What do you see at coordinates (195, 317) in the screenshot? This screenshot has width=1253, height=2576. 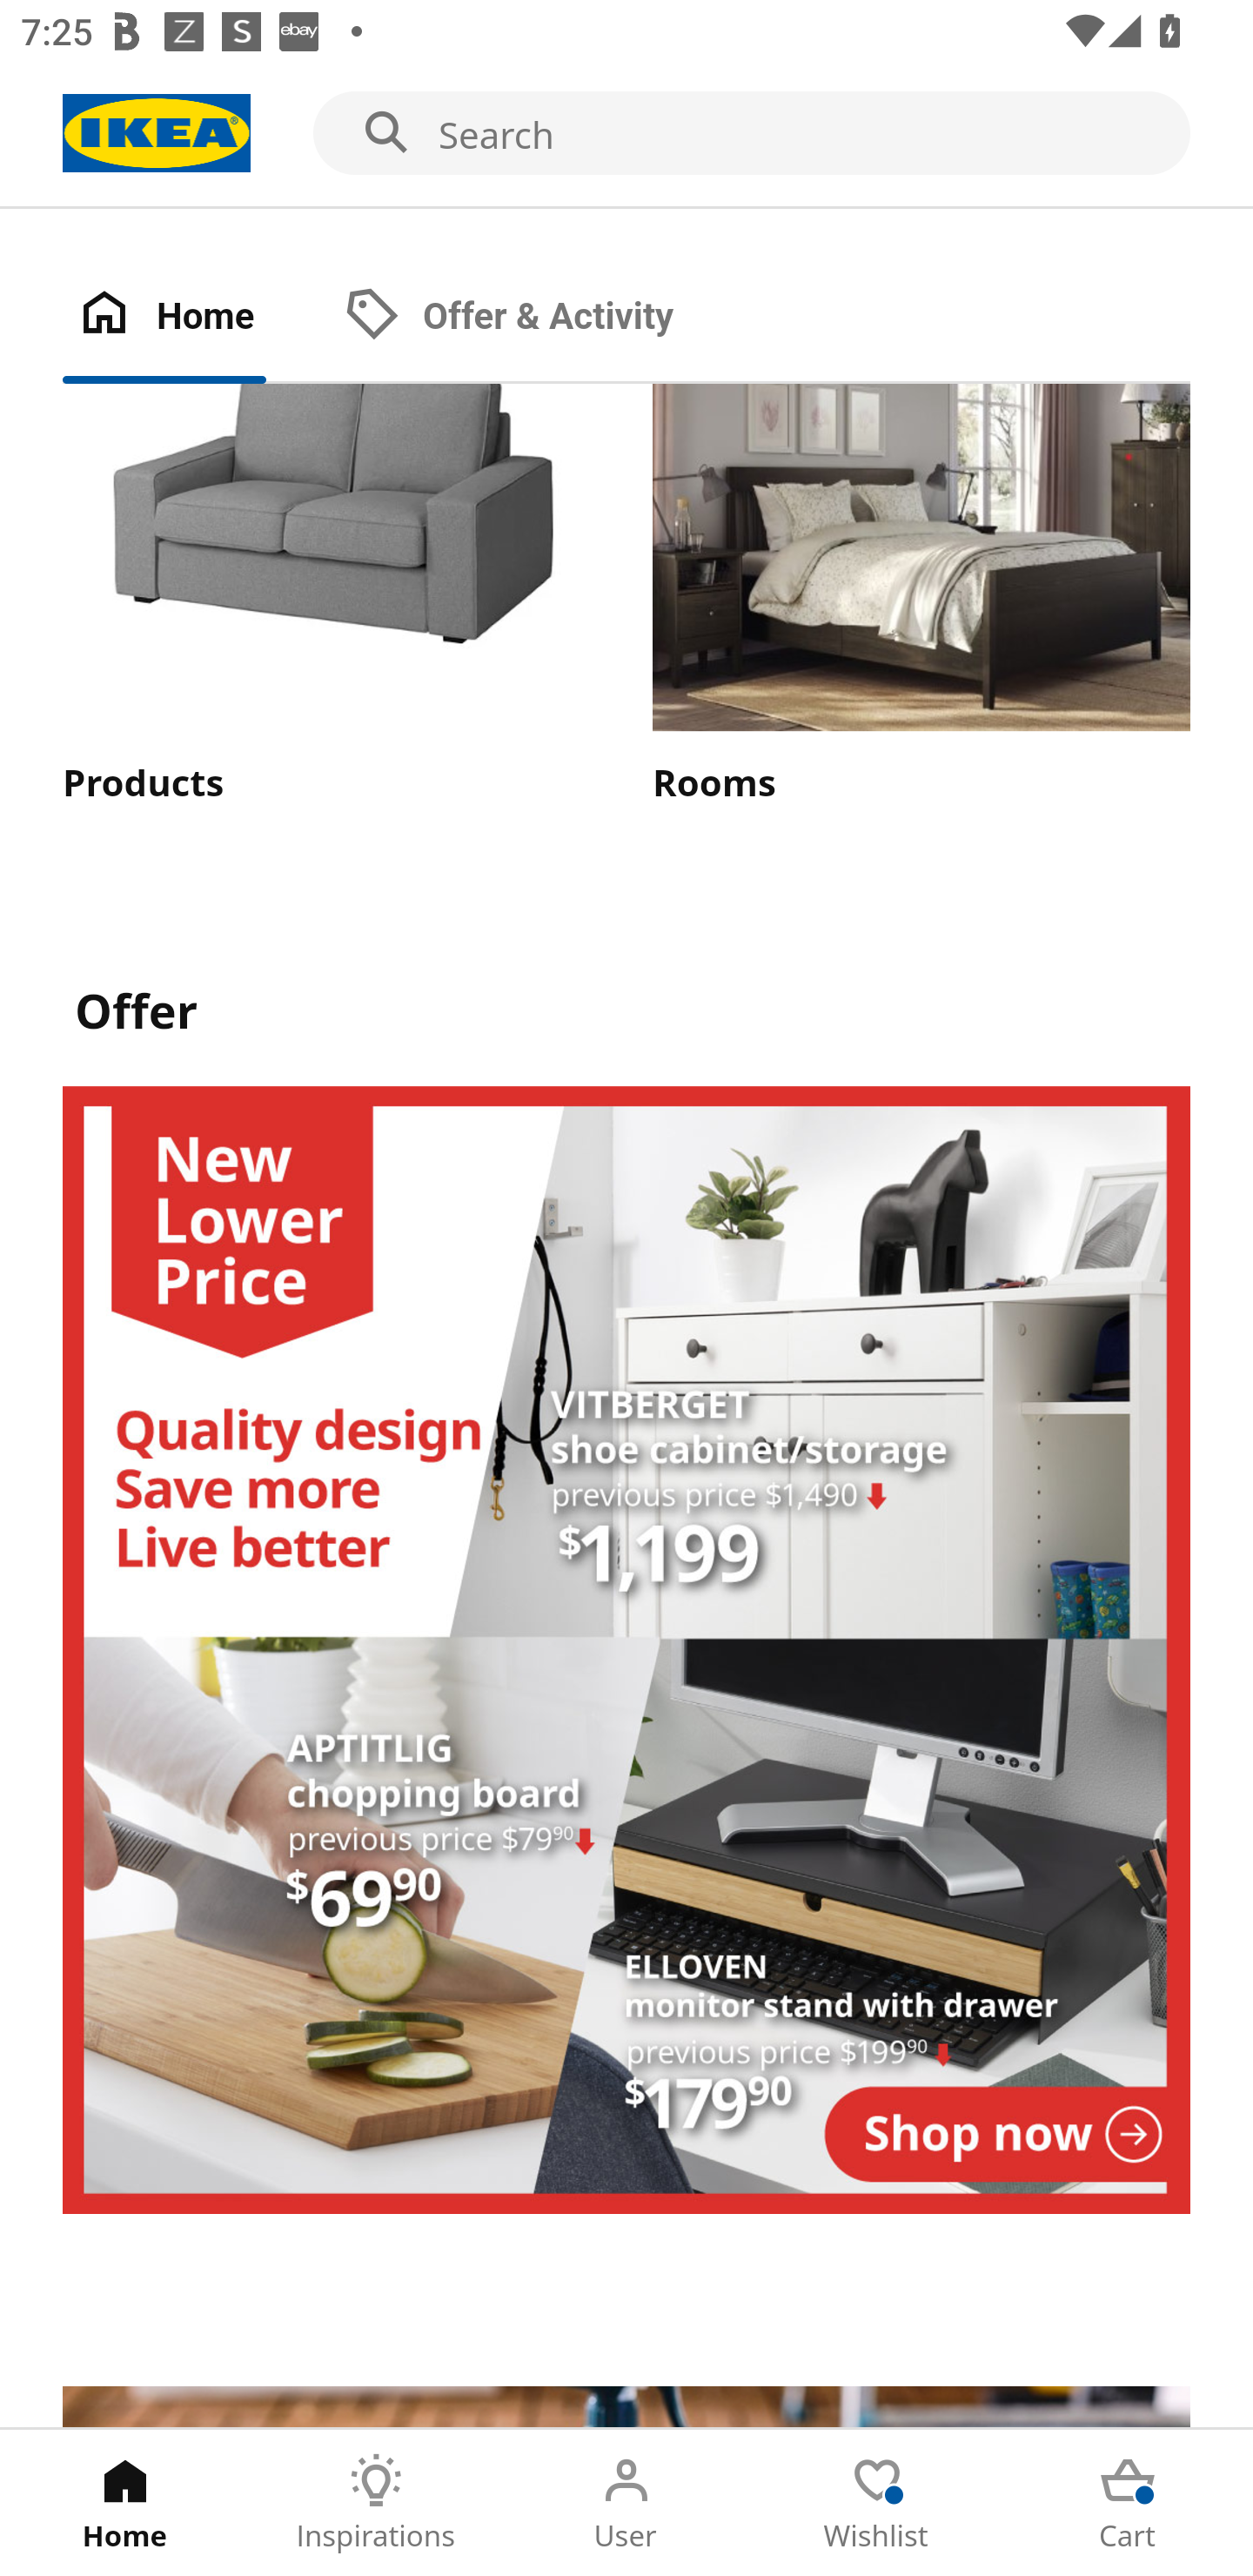 I see `Home
Tab 1 of 2` at bounding box center [195, 317].